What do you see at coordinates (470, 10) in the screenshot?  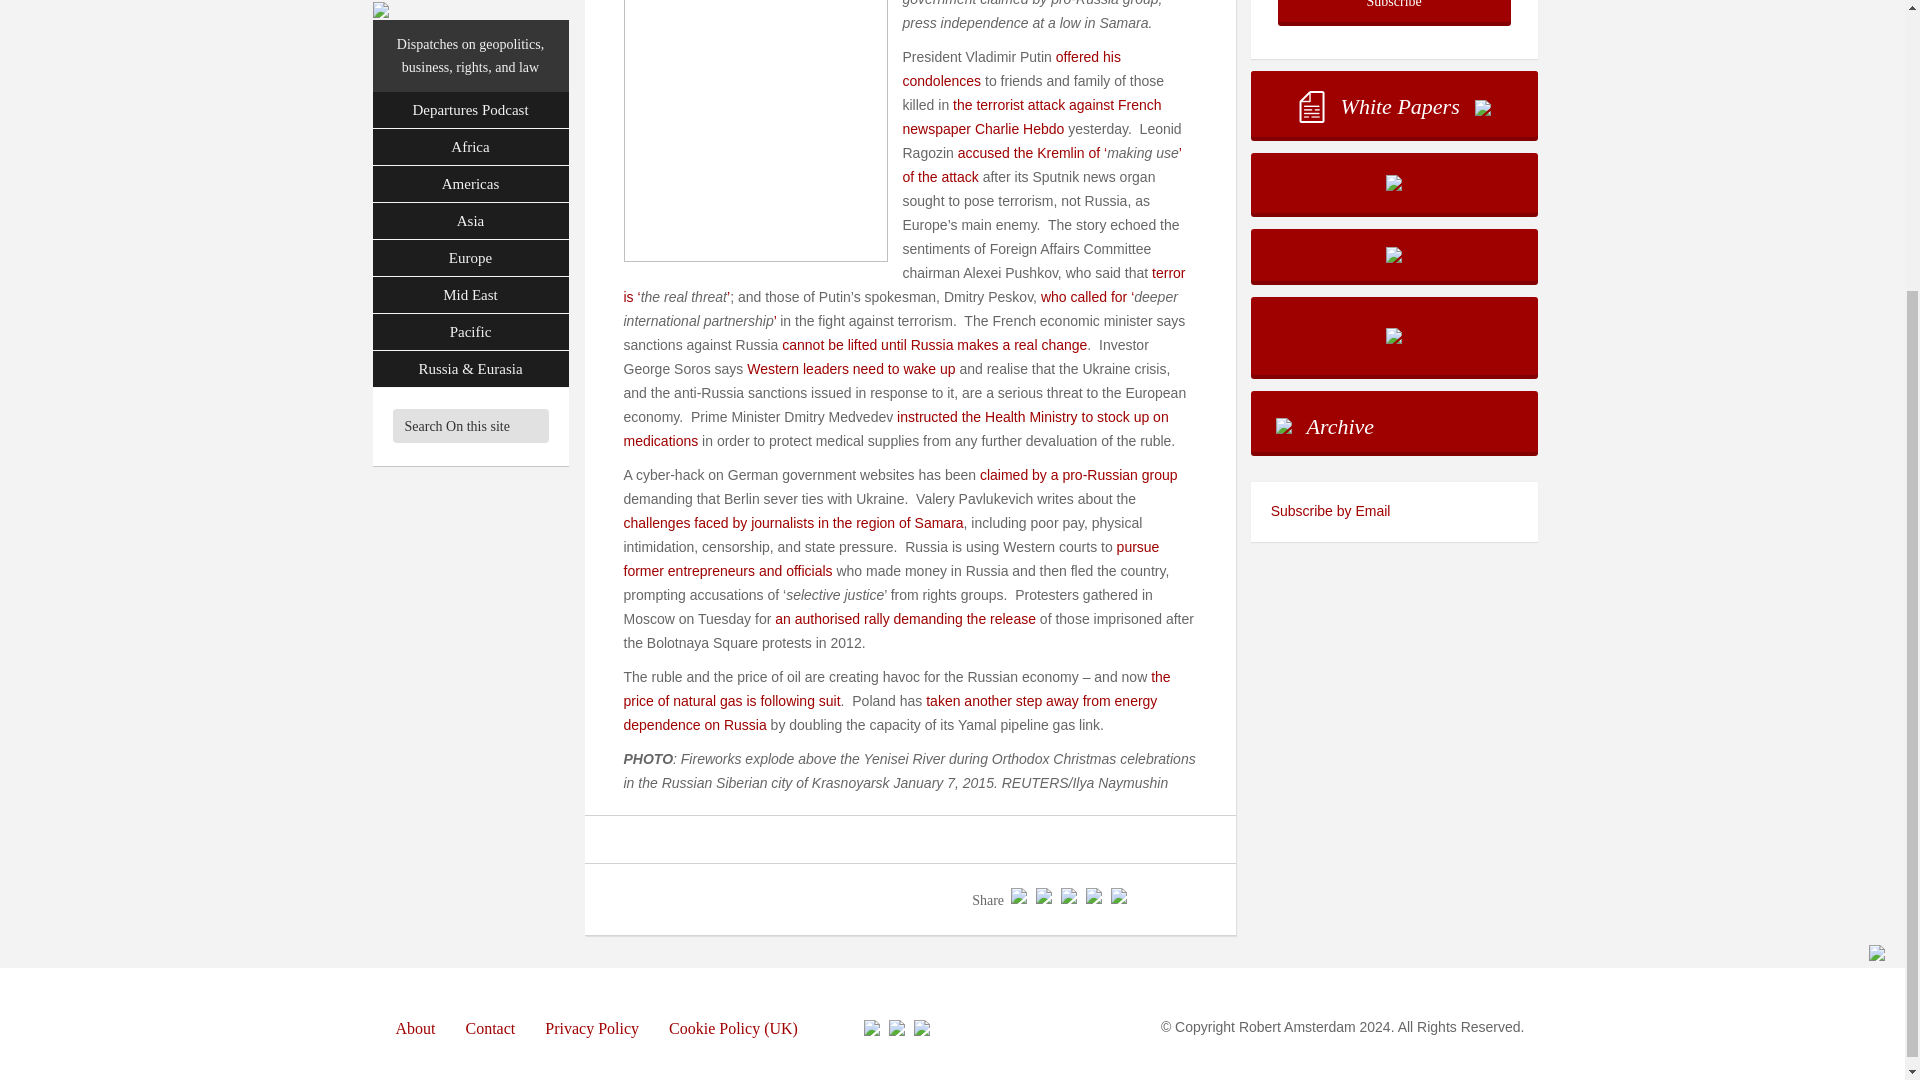 I see `Europe` at bounding box center [470, 10].